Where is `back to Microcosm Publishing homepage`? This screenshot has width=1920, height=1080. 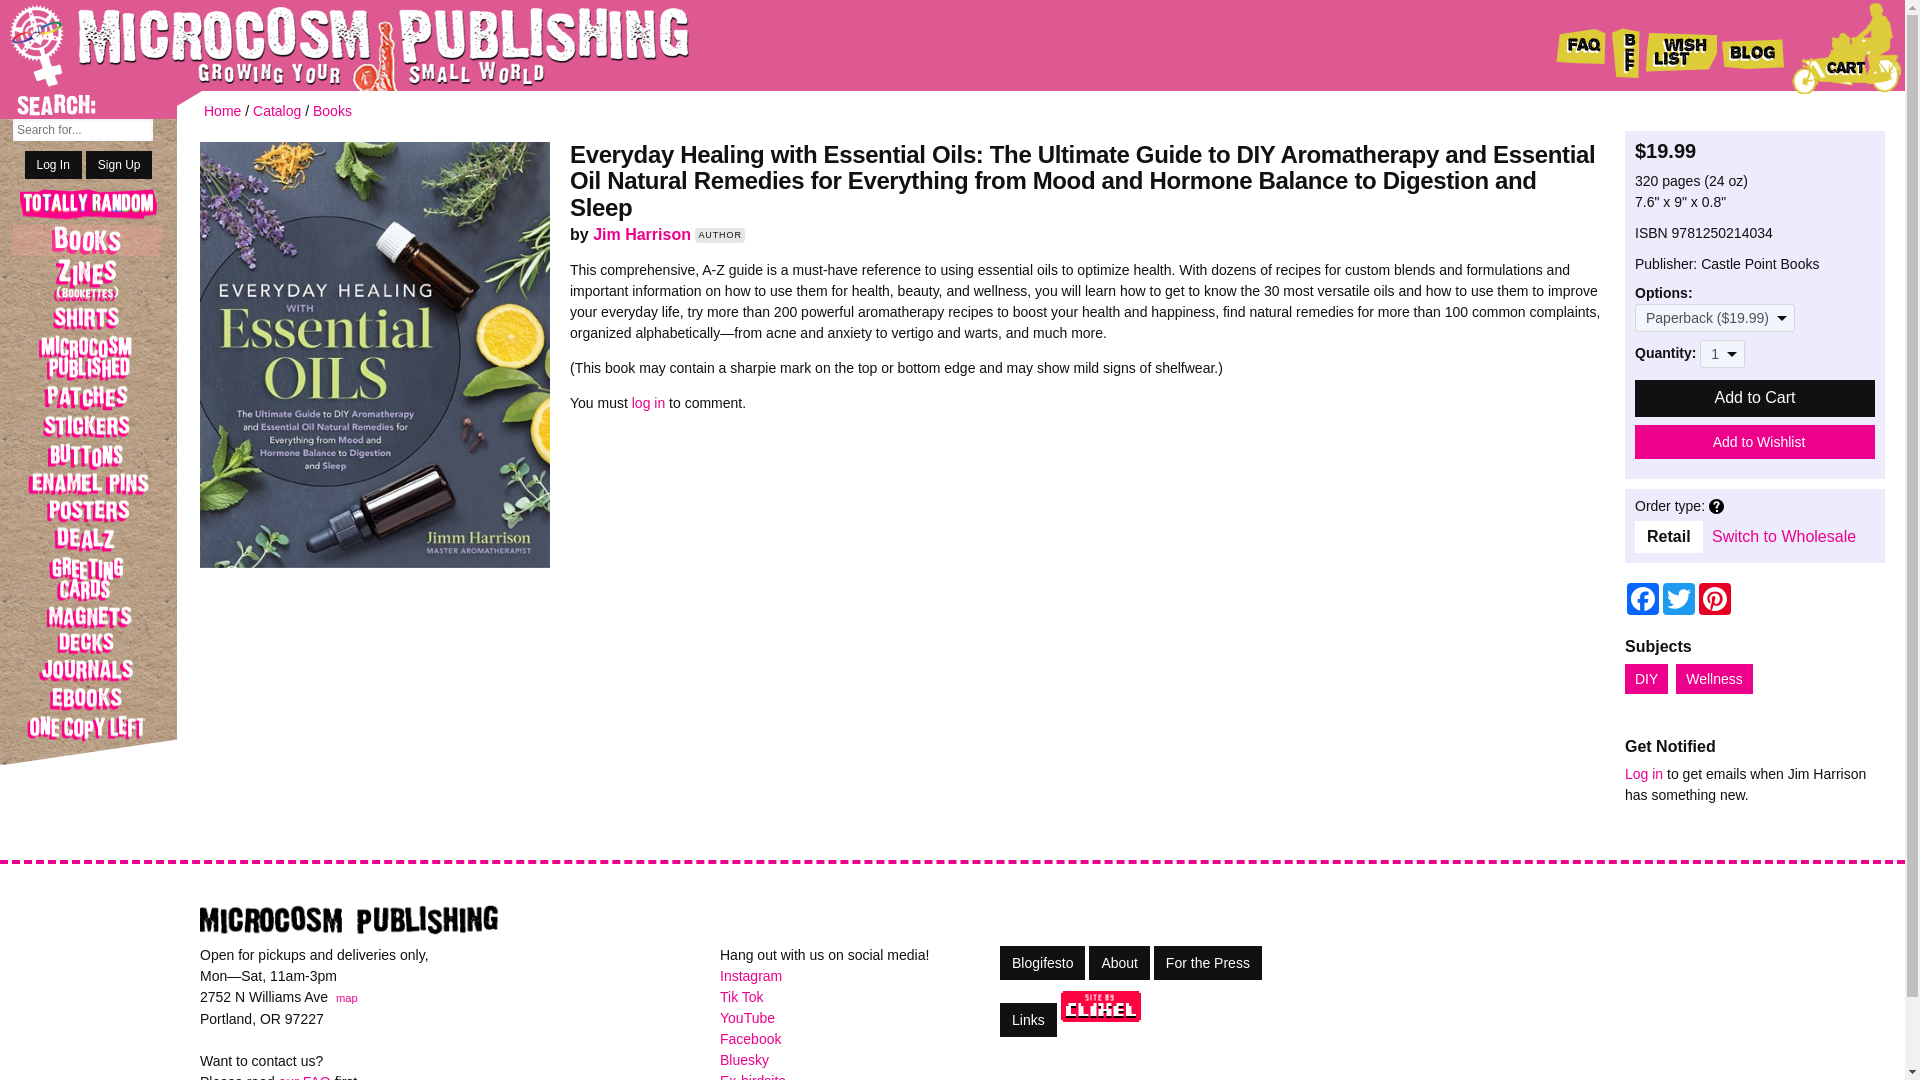
back to Microcosm Publishing homepage is located at coordinates (320, 45).